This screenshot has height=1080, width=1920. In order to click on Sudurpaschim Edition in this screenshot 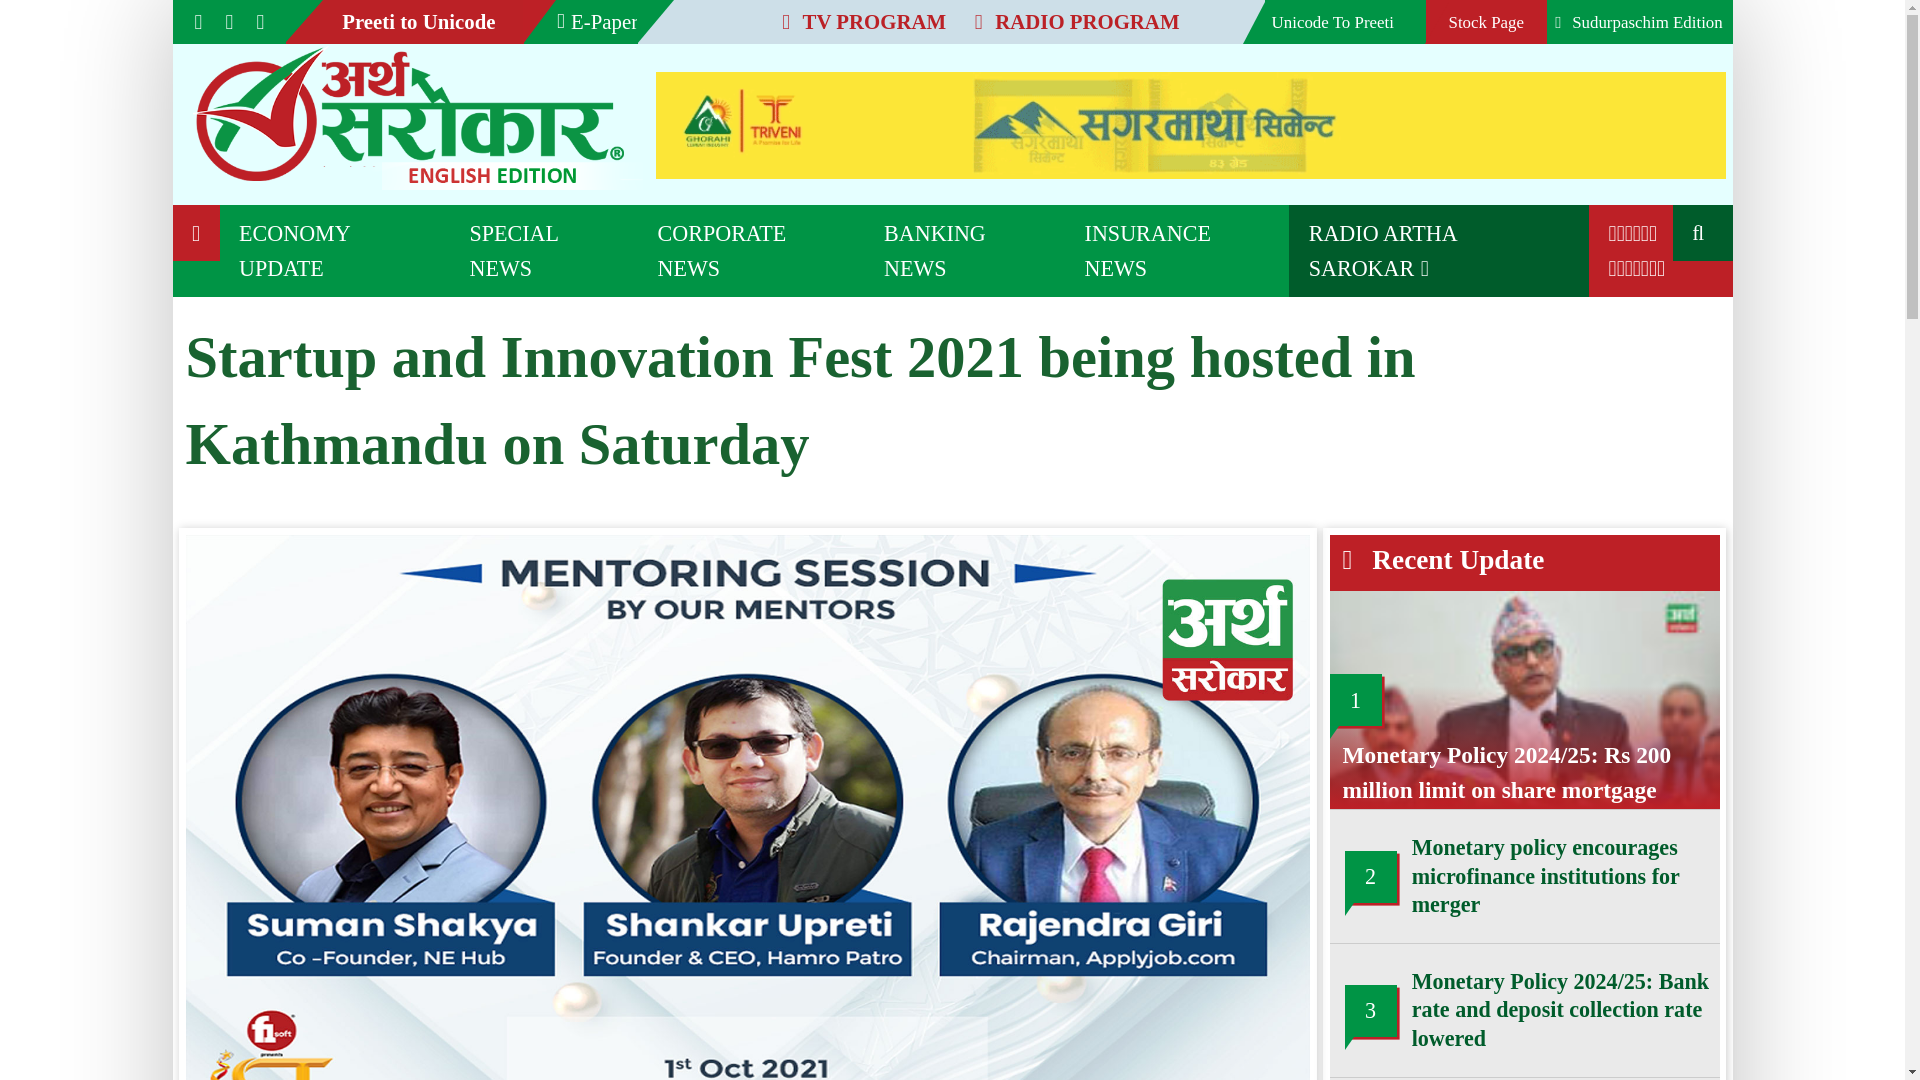, I will do `click(1263, 16)`.